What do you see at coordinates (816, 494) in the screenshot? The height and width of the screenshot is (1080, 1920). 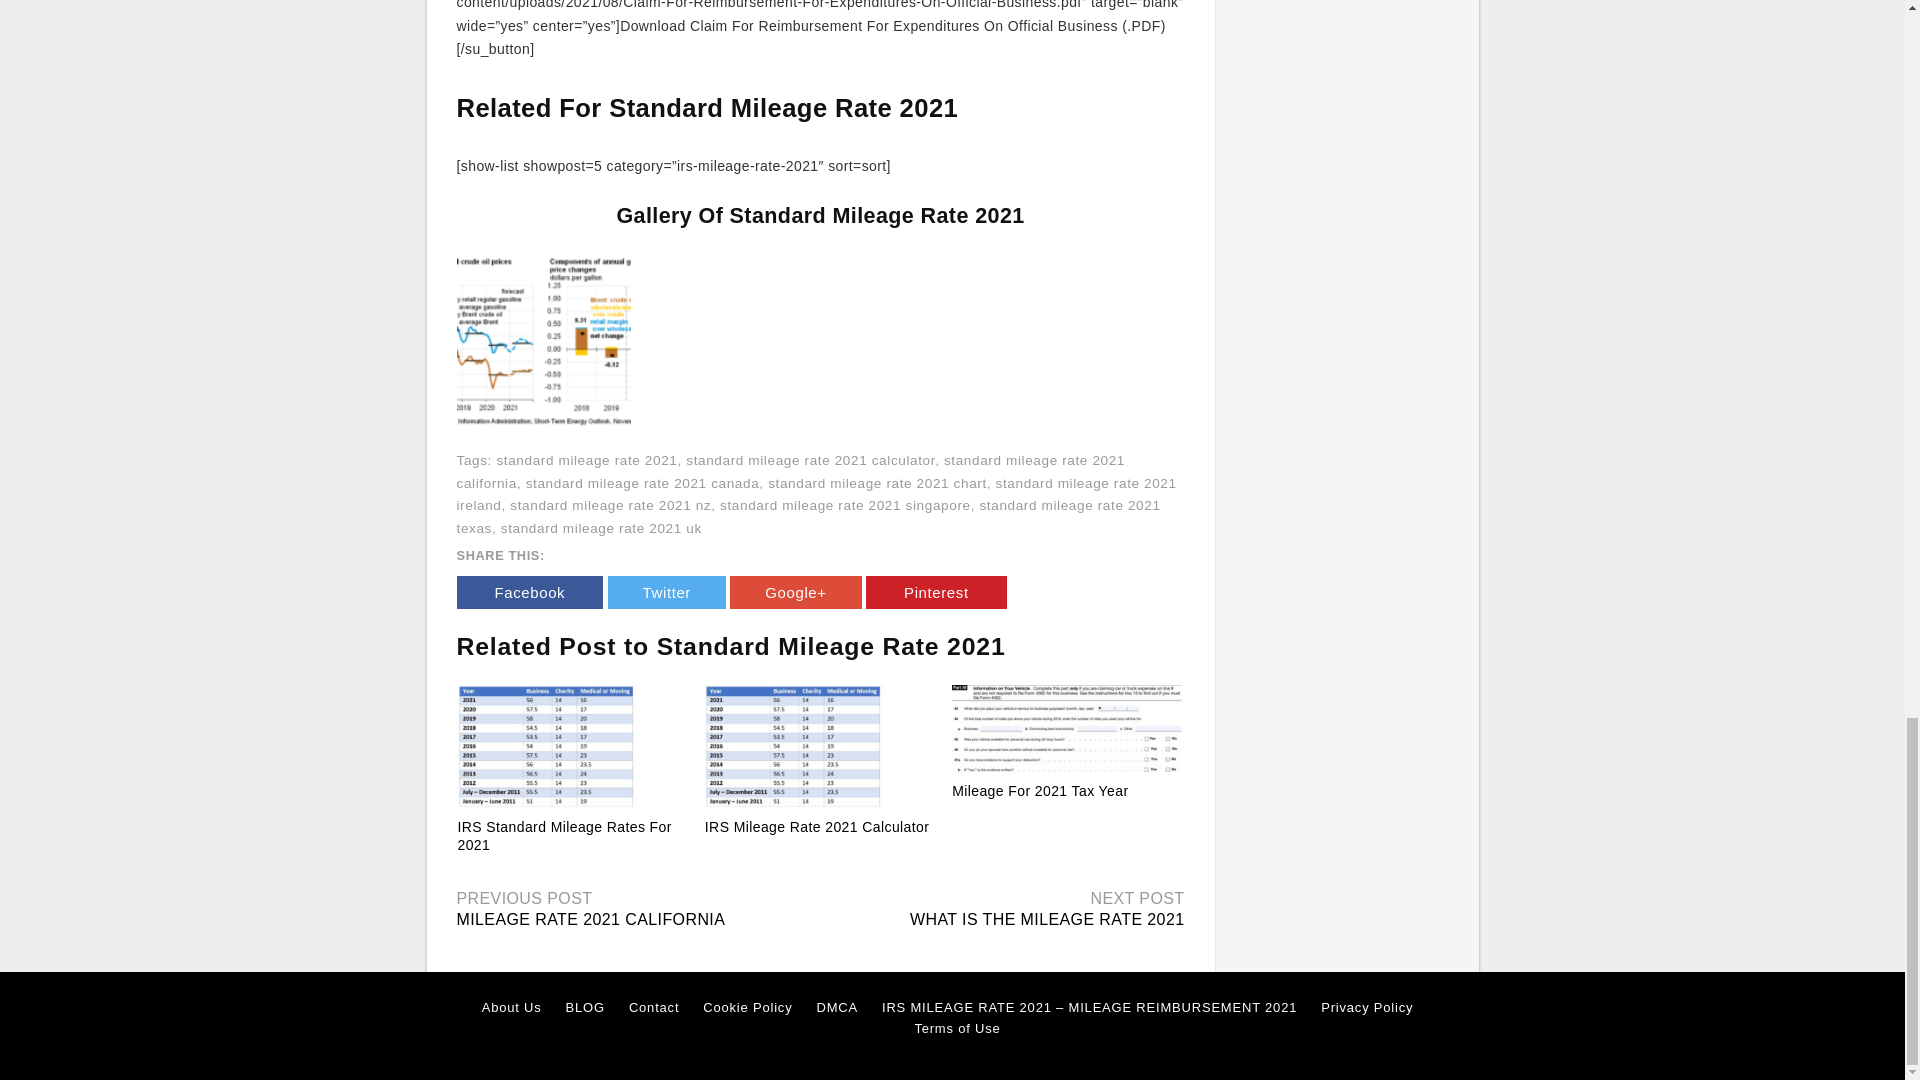 I see `standard mileage rate 2021 ireland` at bounding box center [816, 494].